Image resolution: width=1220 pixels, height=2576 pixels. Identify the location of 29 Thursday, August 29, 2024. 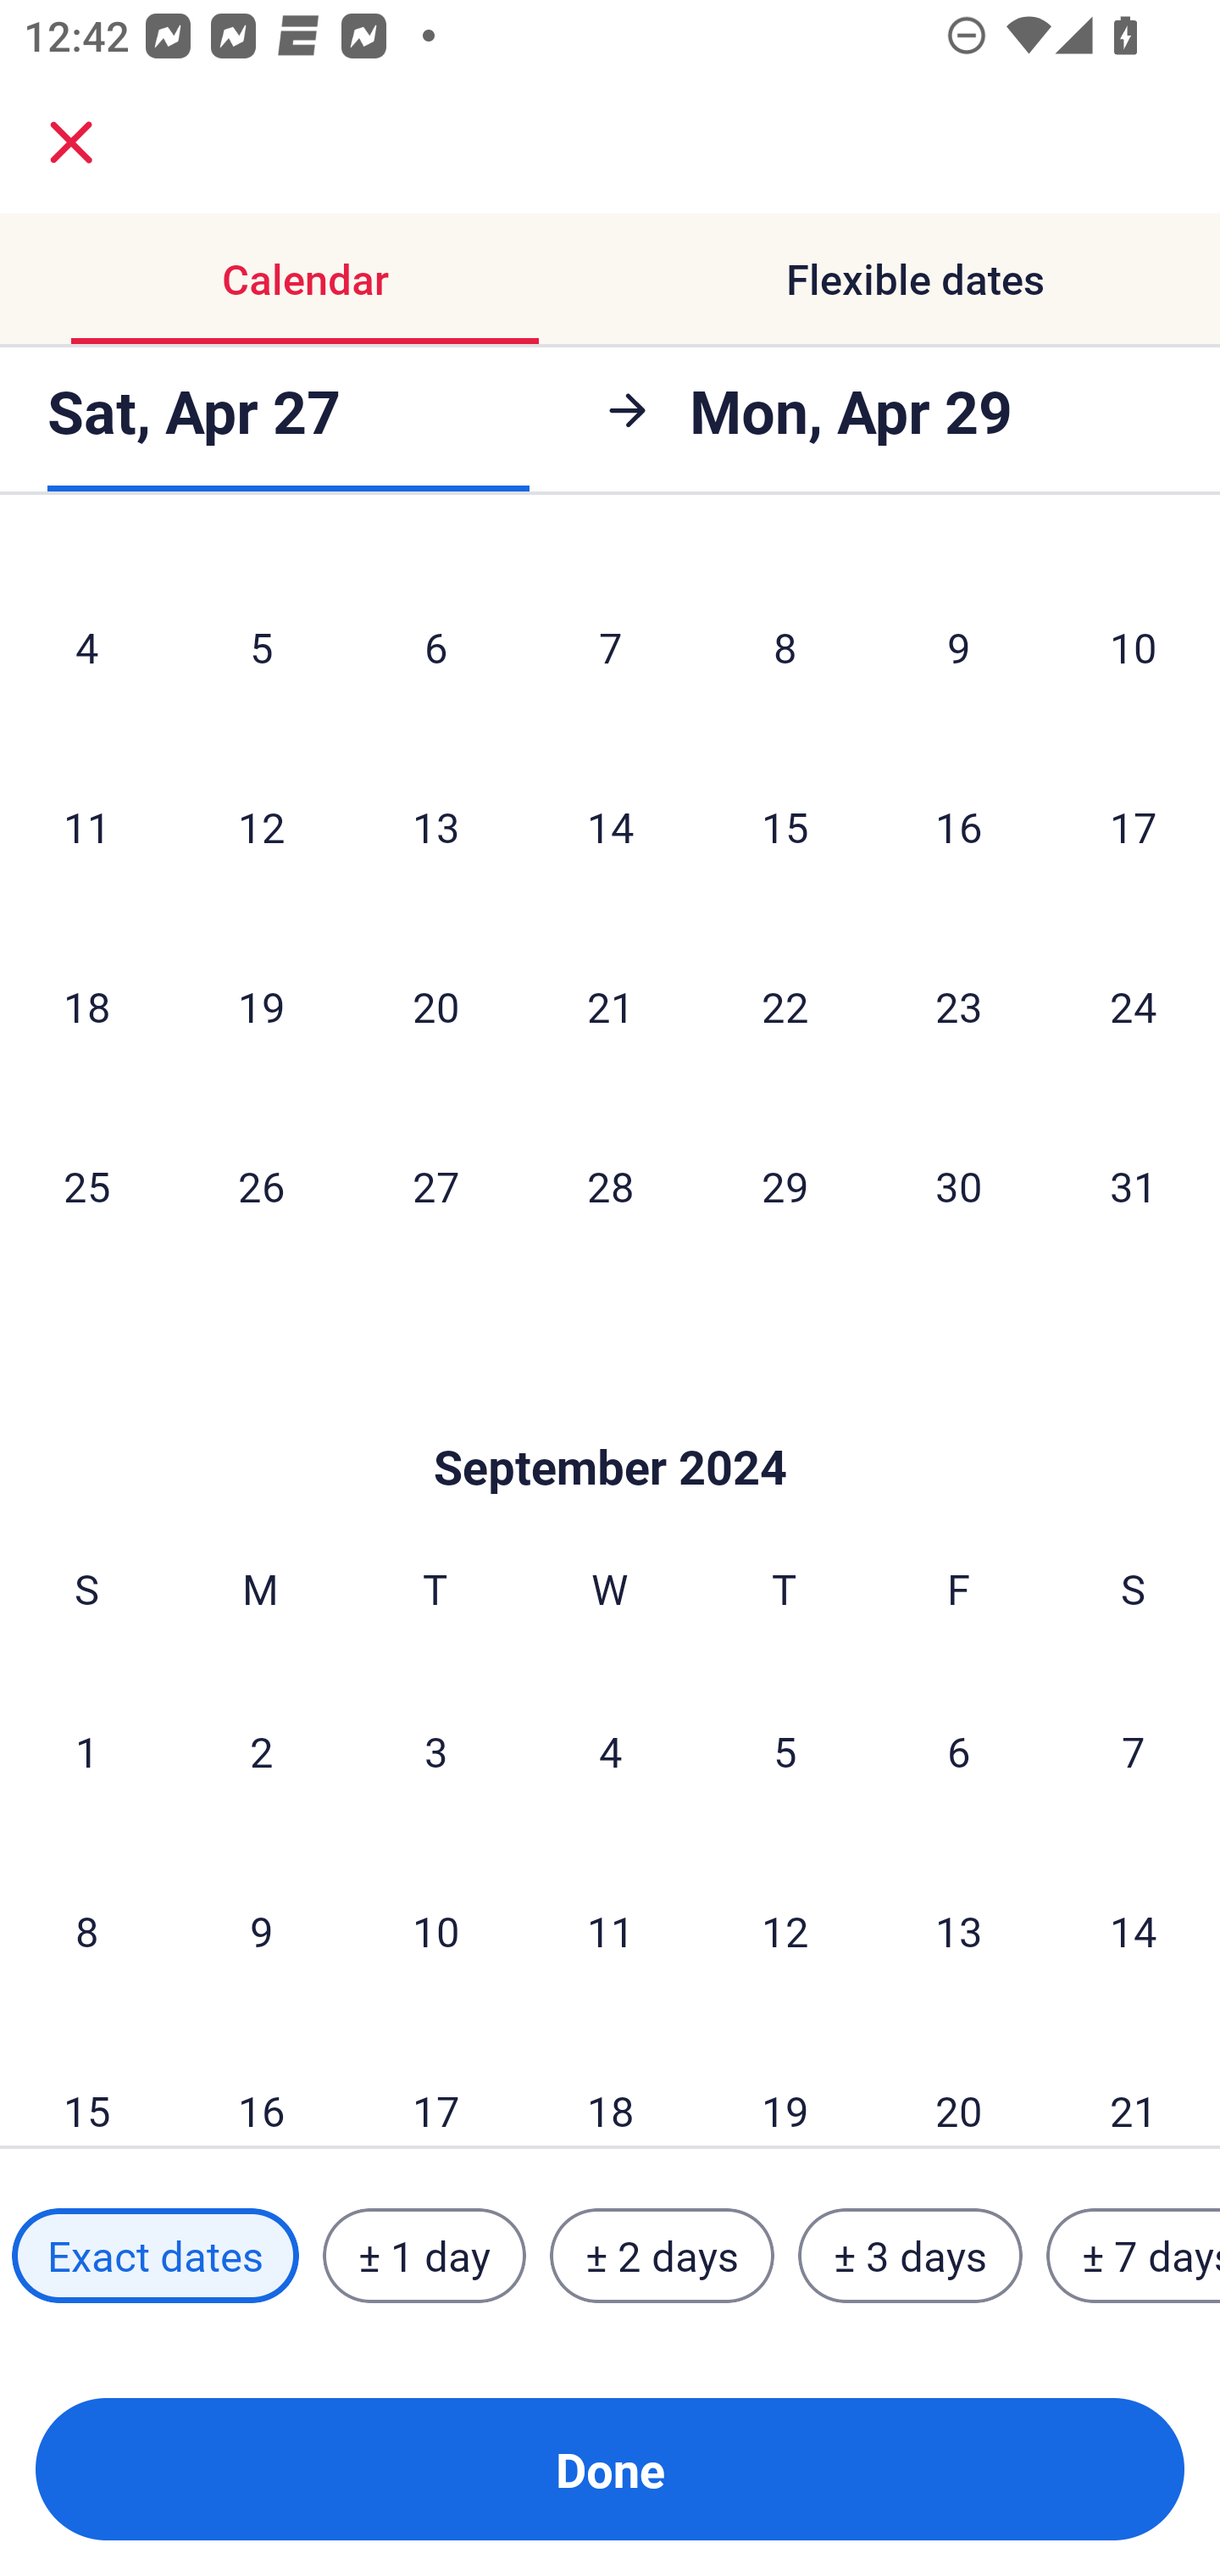
(785, 1186).